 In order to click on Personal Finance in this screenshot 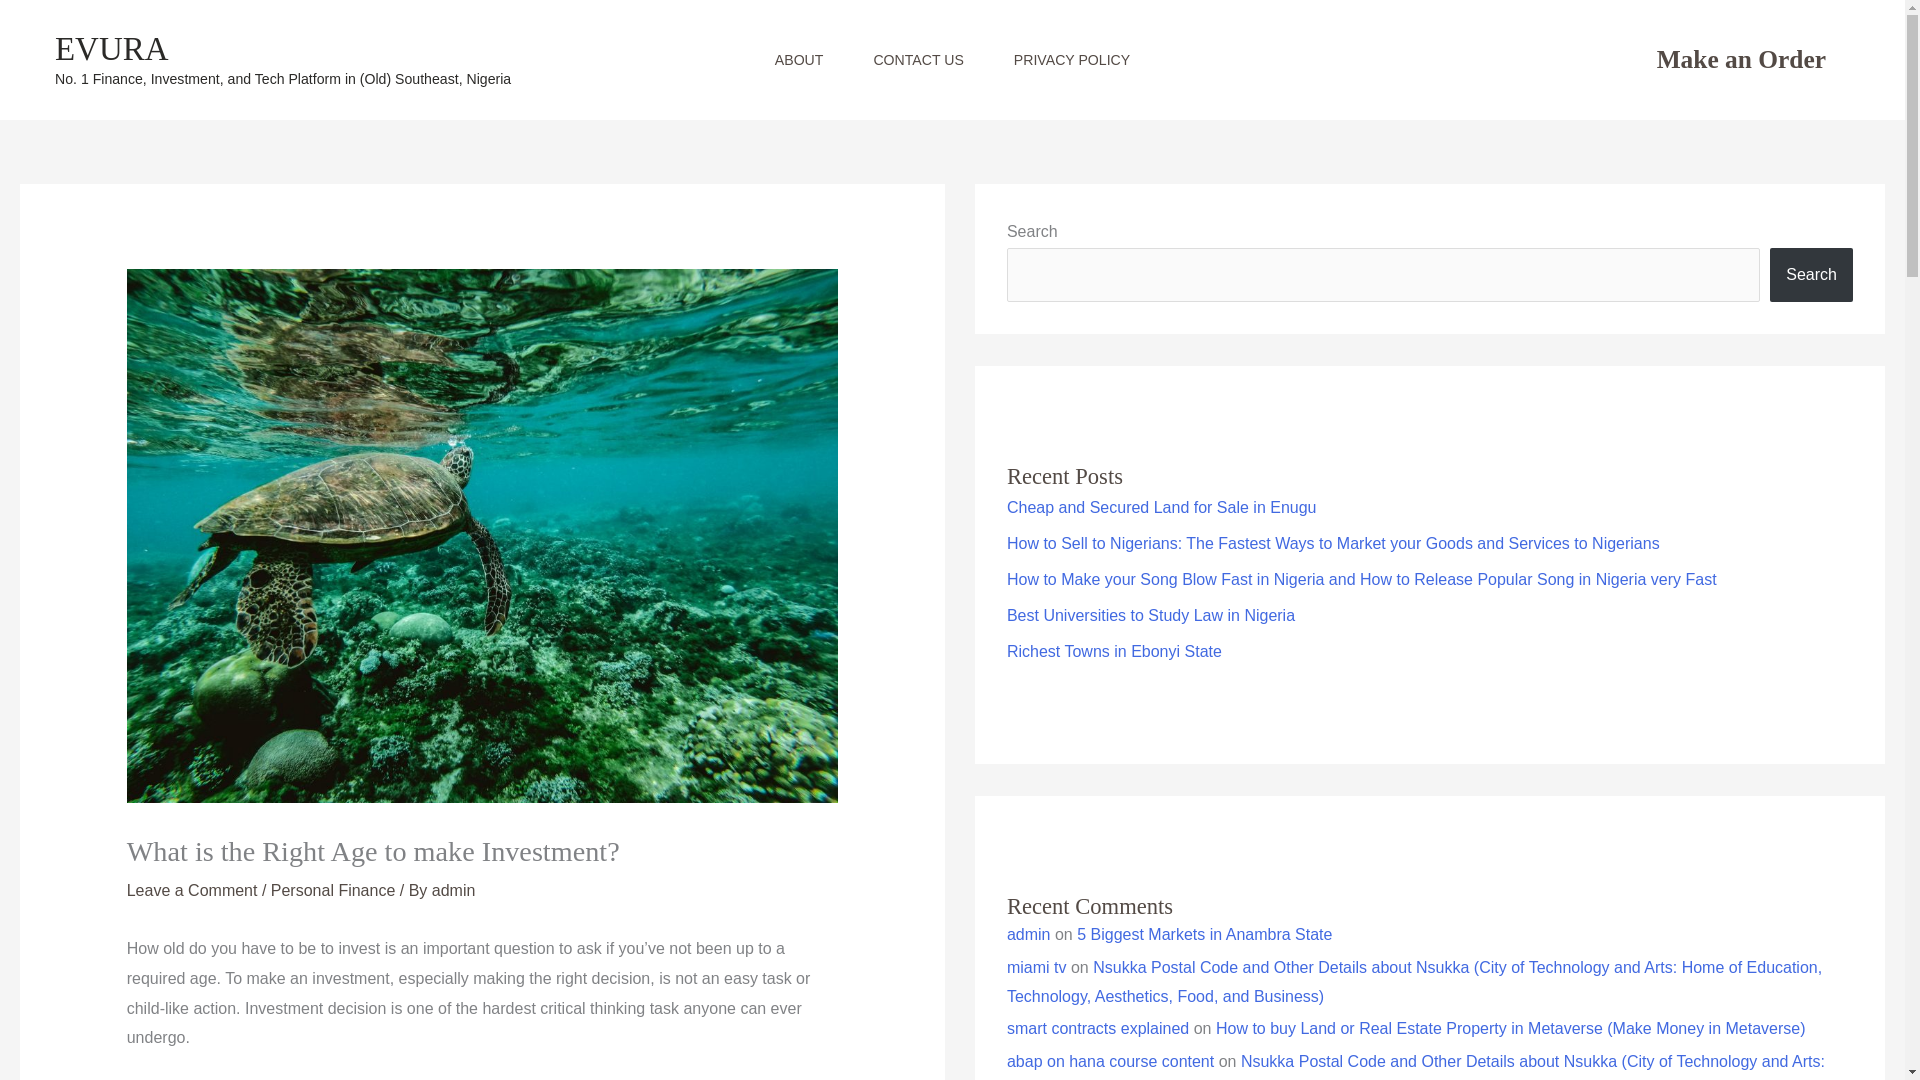, I will do `click(332, 890)`.